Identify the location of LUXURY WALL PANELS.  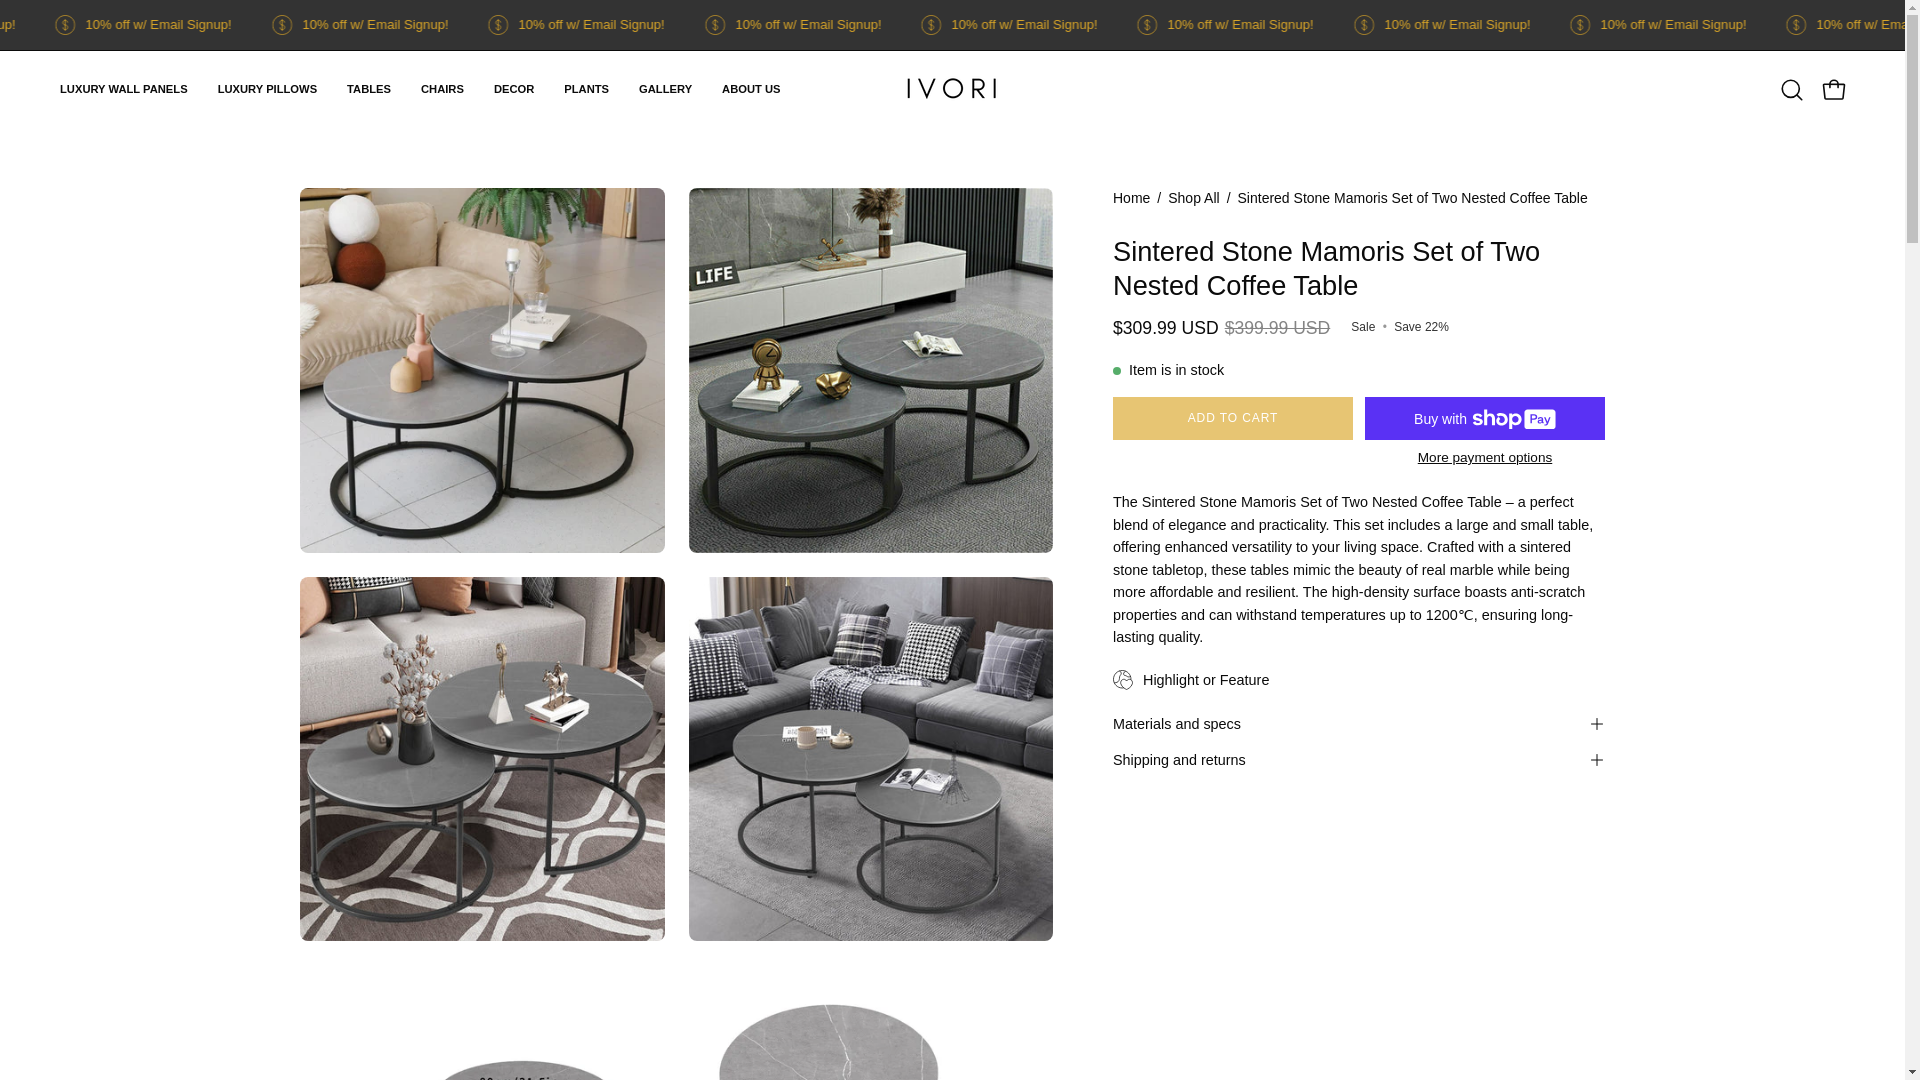
(124, 89).